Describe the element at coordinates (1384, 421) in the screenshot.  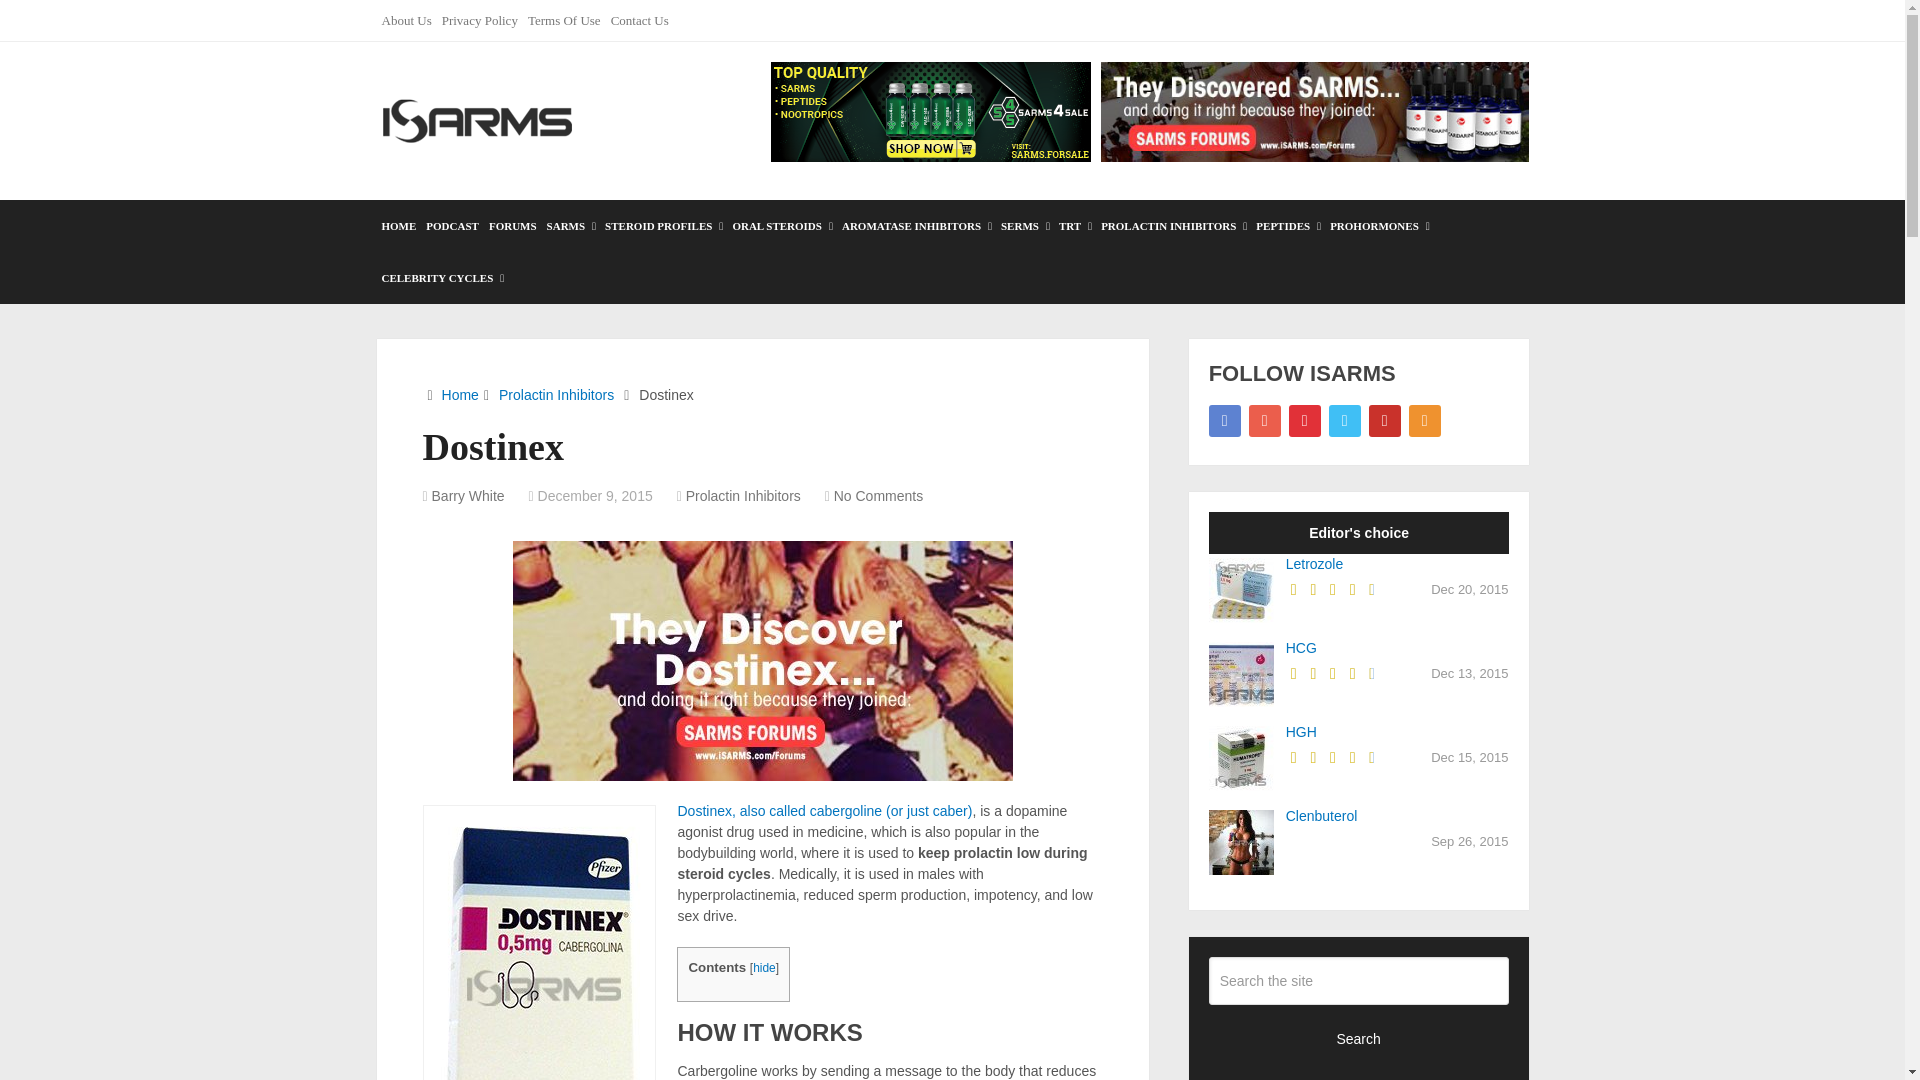
I see `YouTube` at that location.